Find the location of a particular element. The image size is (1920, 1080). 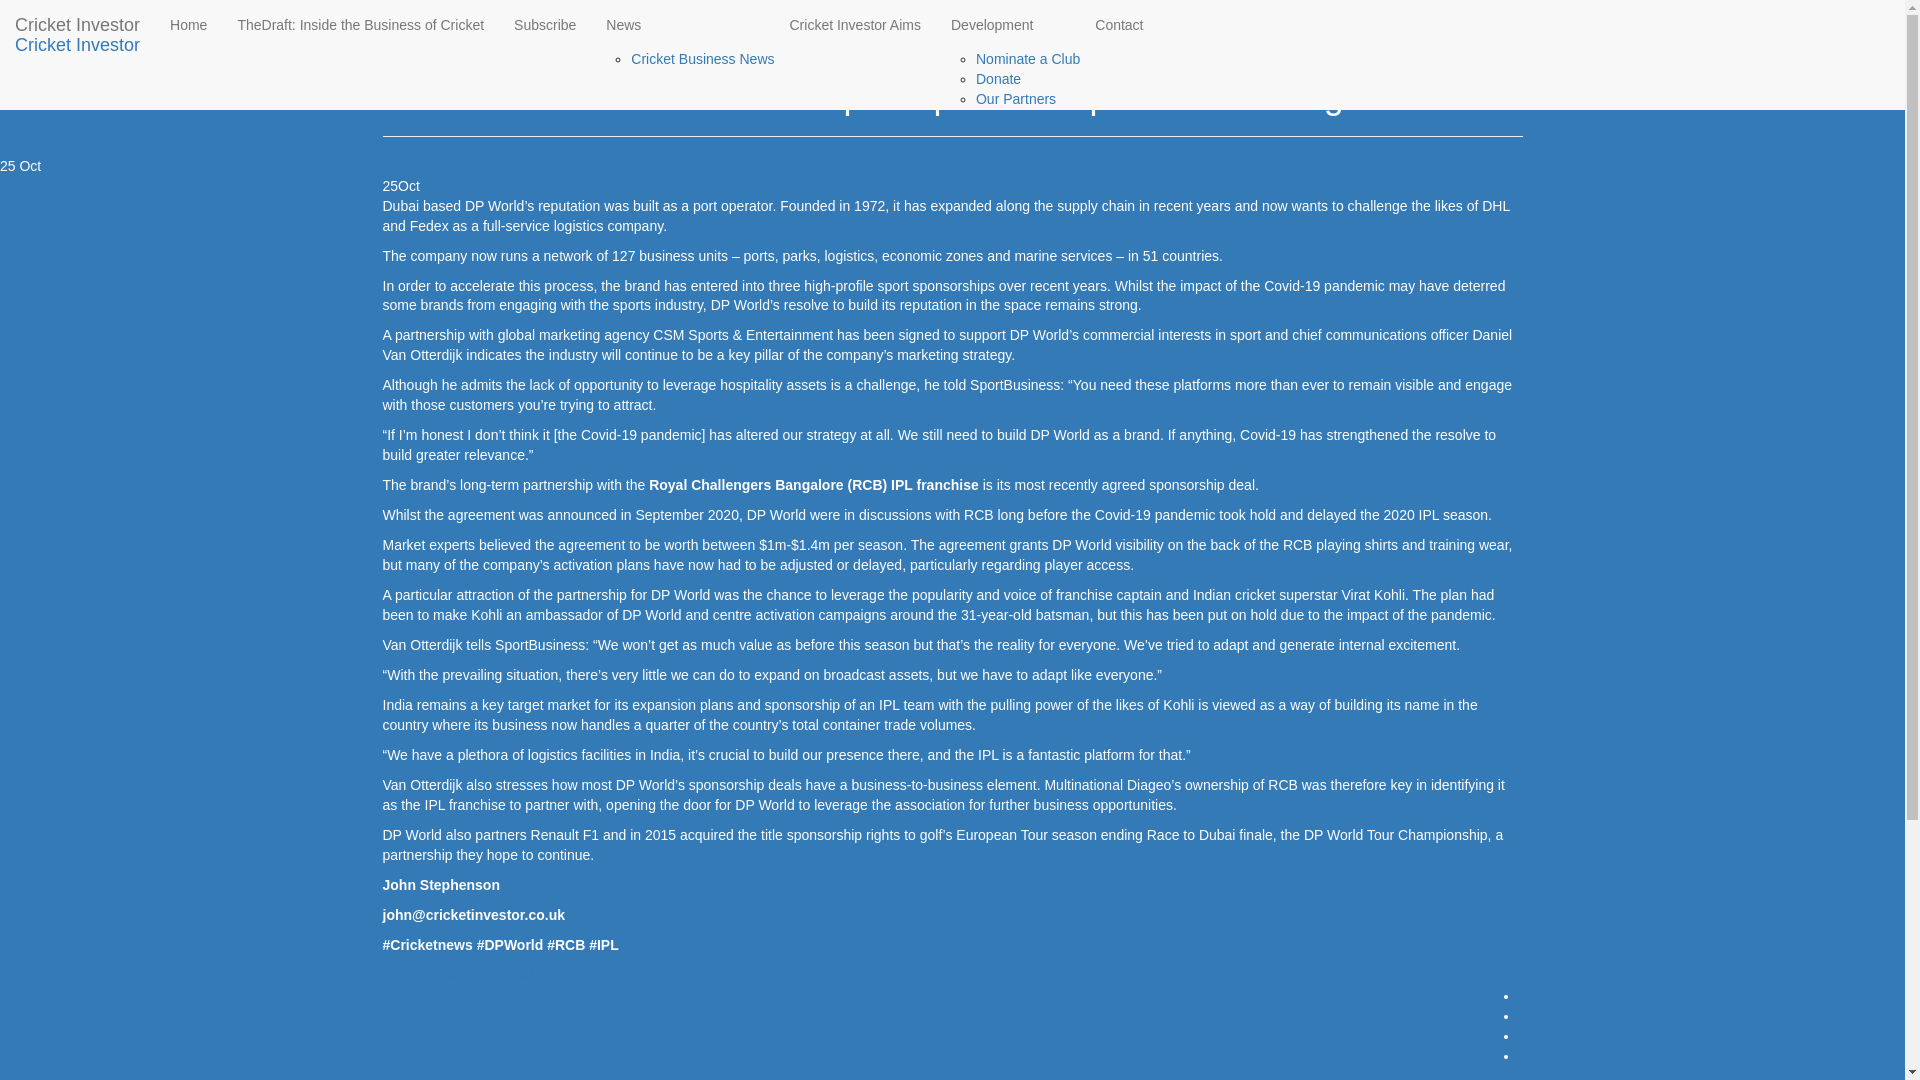

Contact is located at coordinates (1118, 24).